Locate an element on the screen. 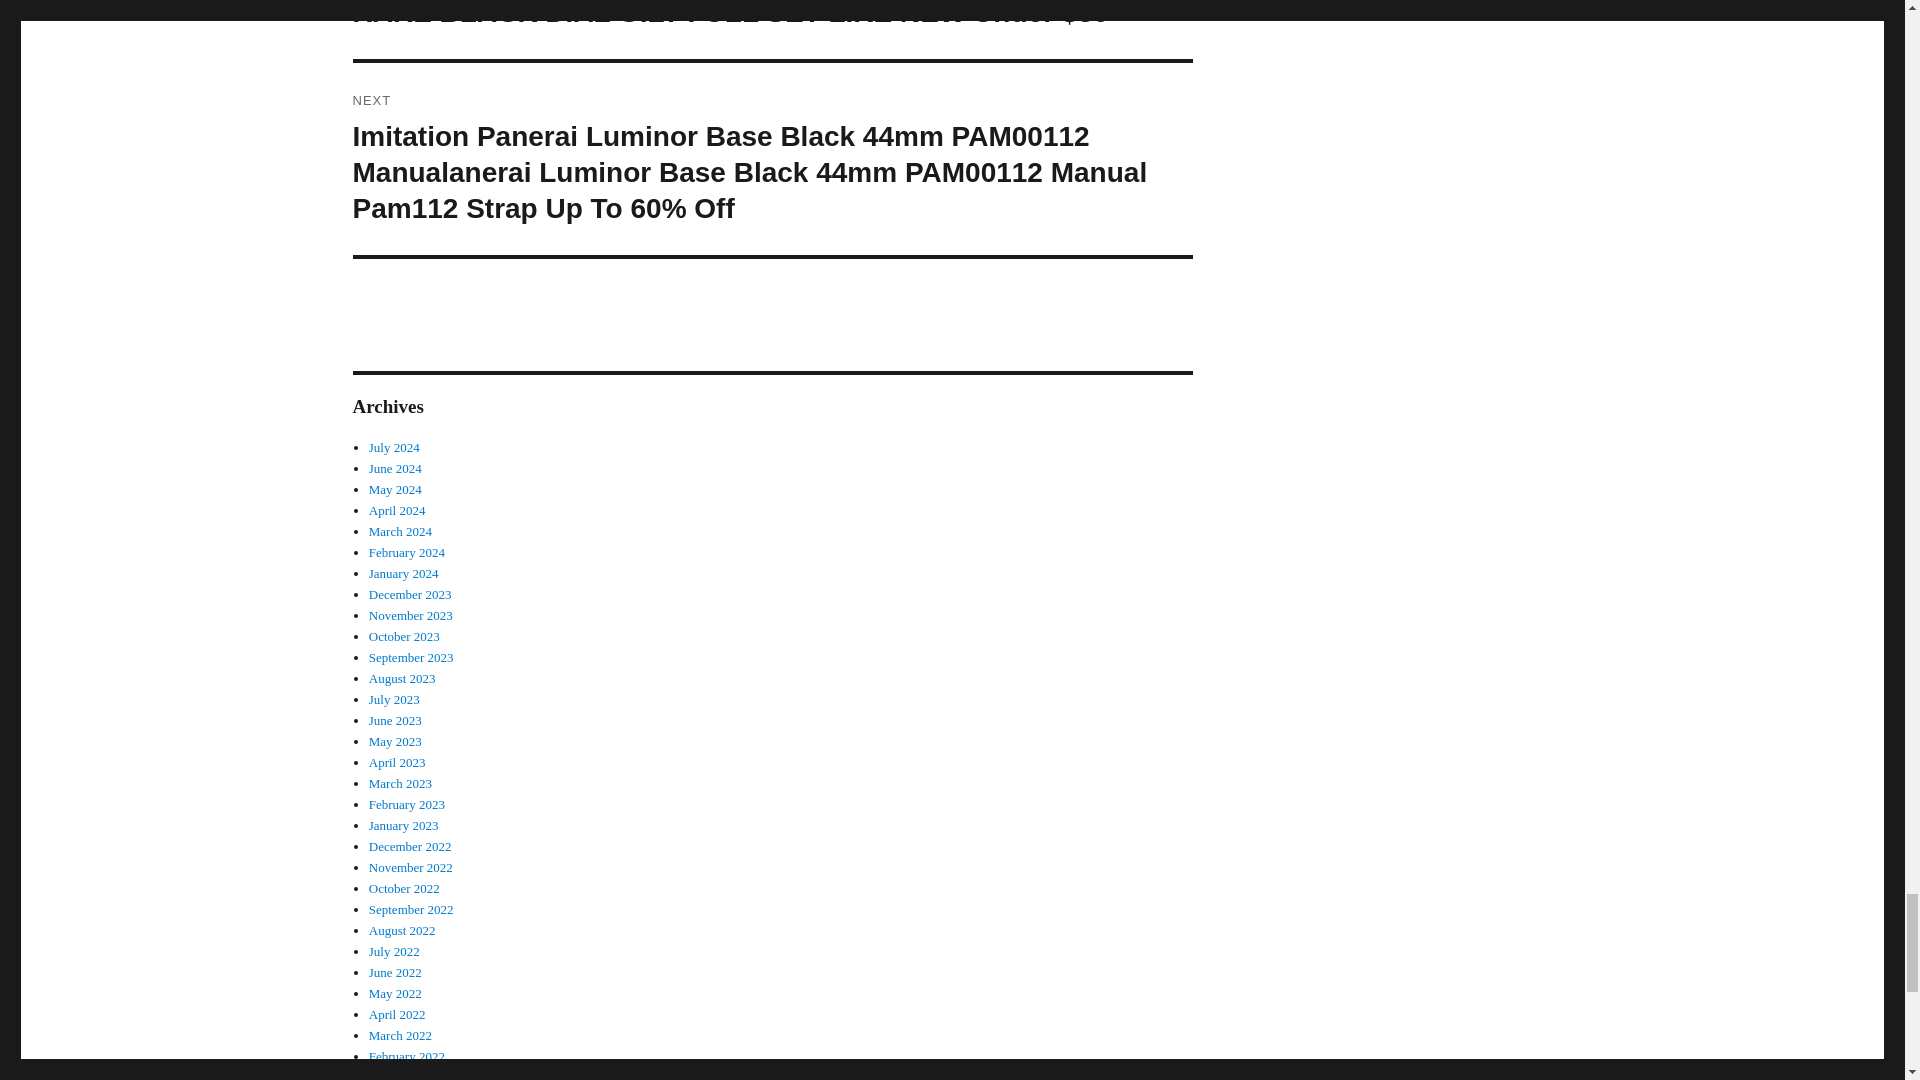 Image resolution: width=1920 pixels, height=1080 pixels. July 2023 is located at coordinates (394, 700).